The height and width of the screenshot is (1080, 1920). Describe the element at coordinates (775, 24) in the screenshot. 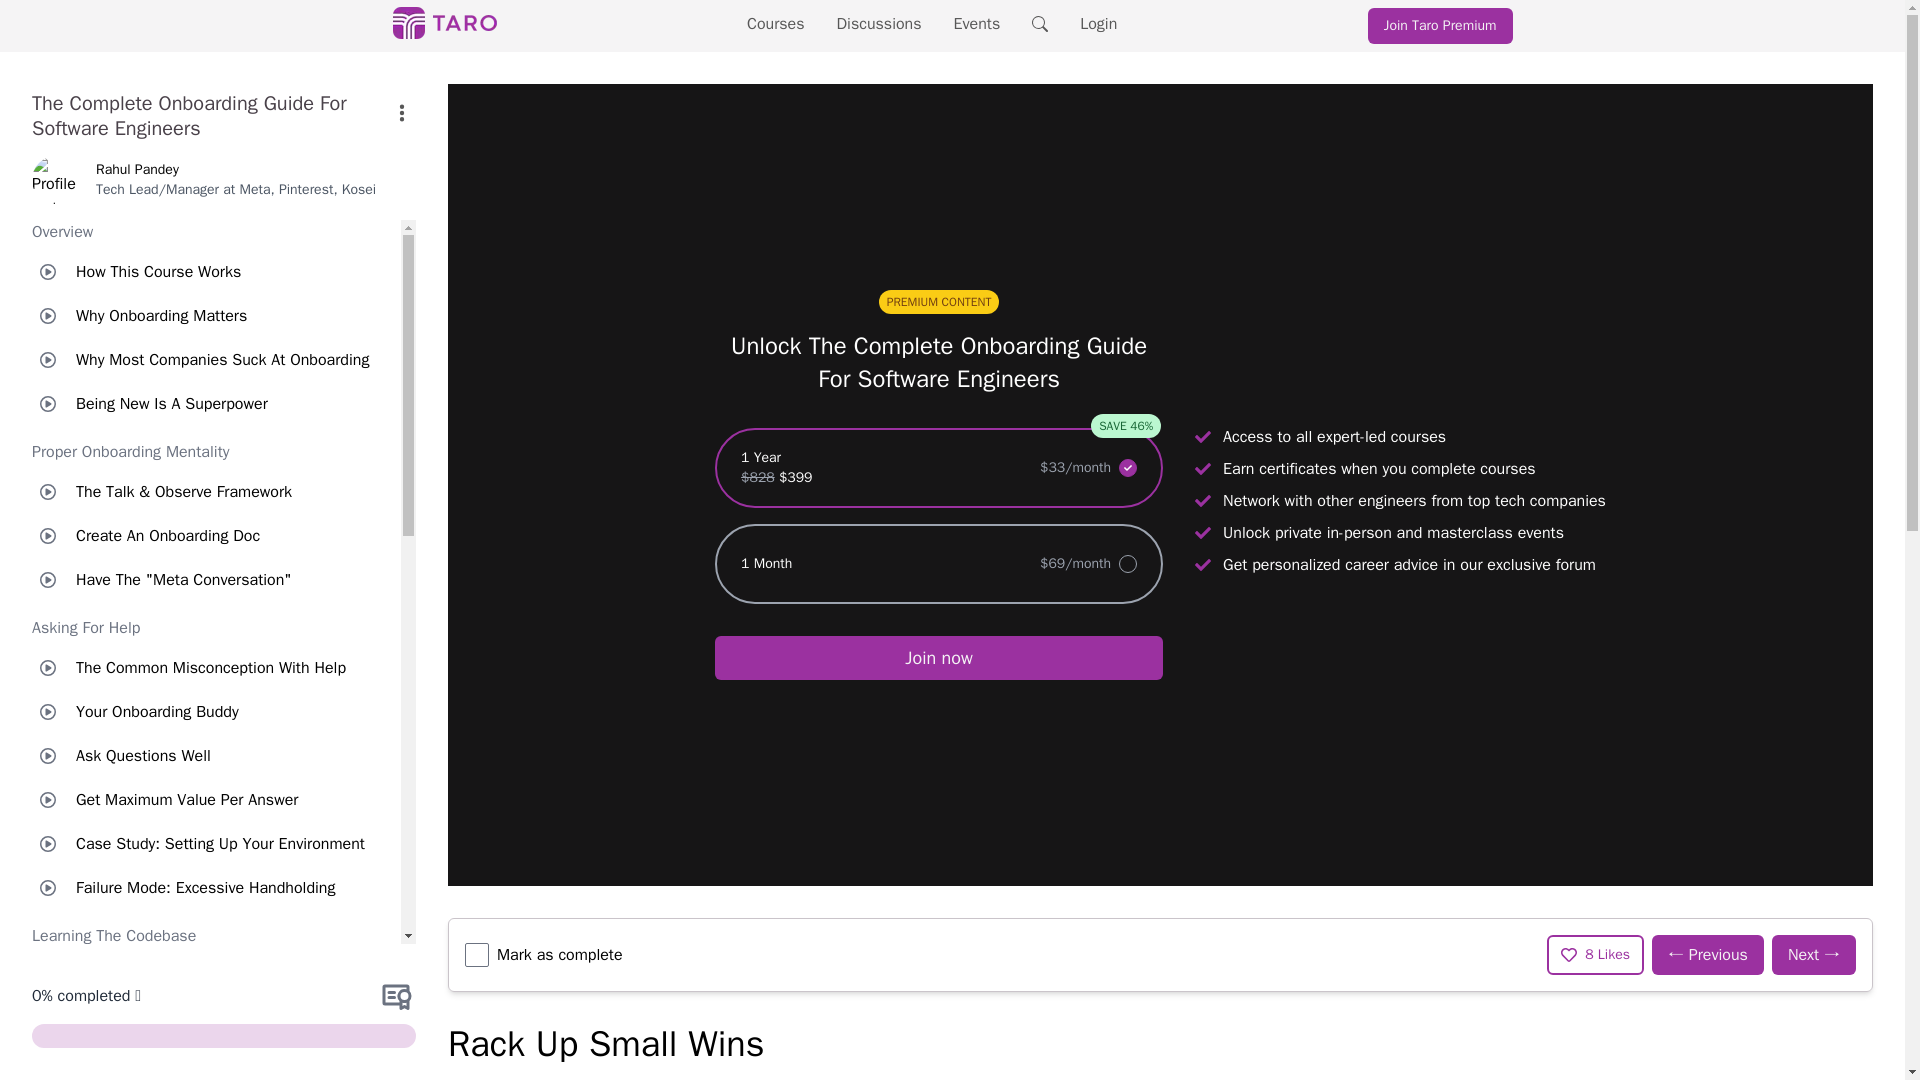

I see `Courses` at that location.